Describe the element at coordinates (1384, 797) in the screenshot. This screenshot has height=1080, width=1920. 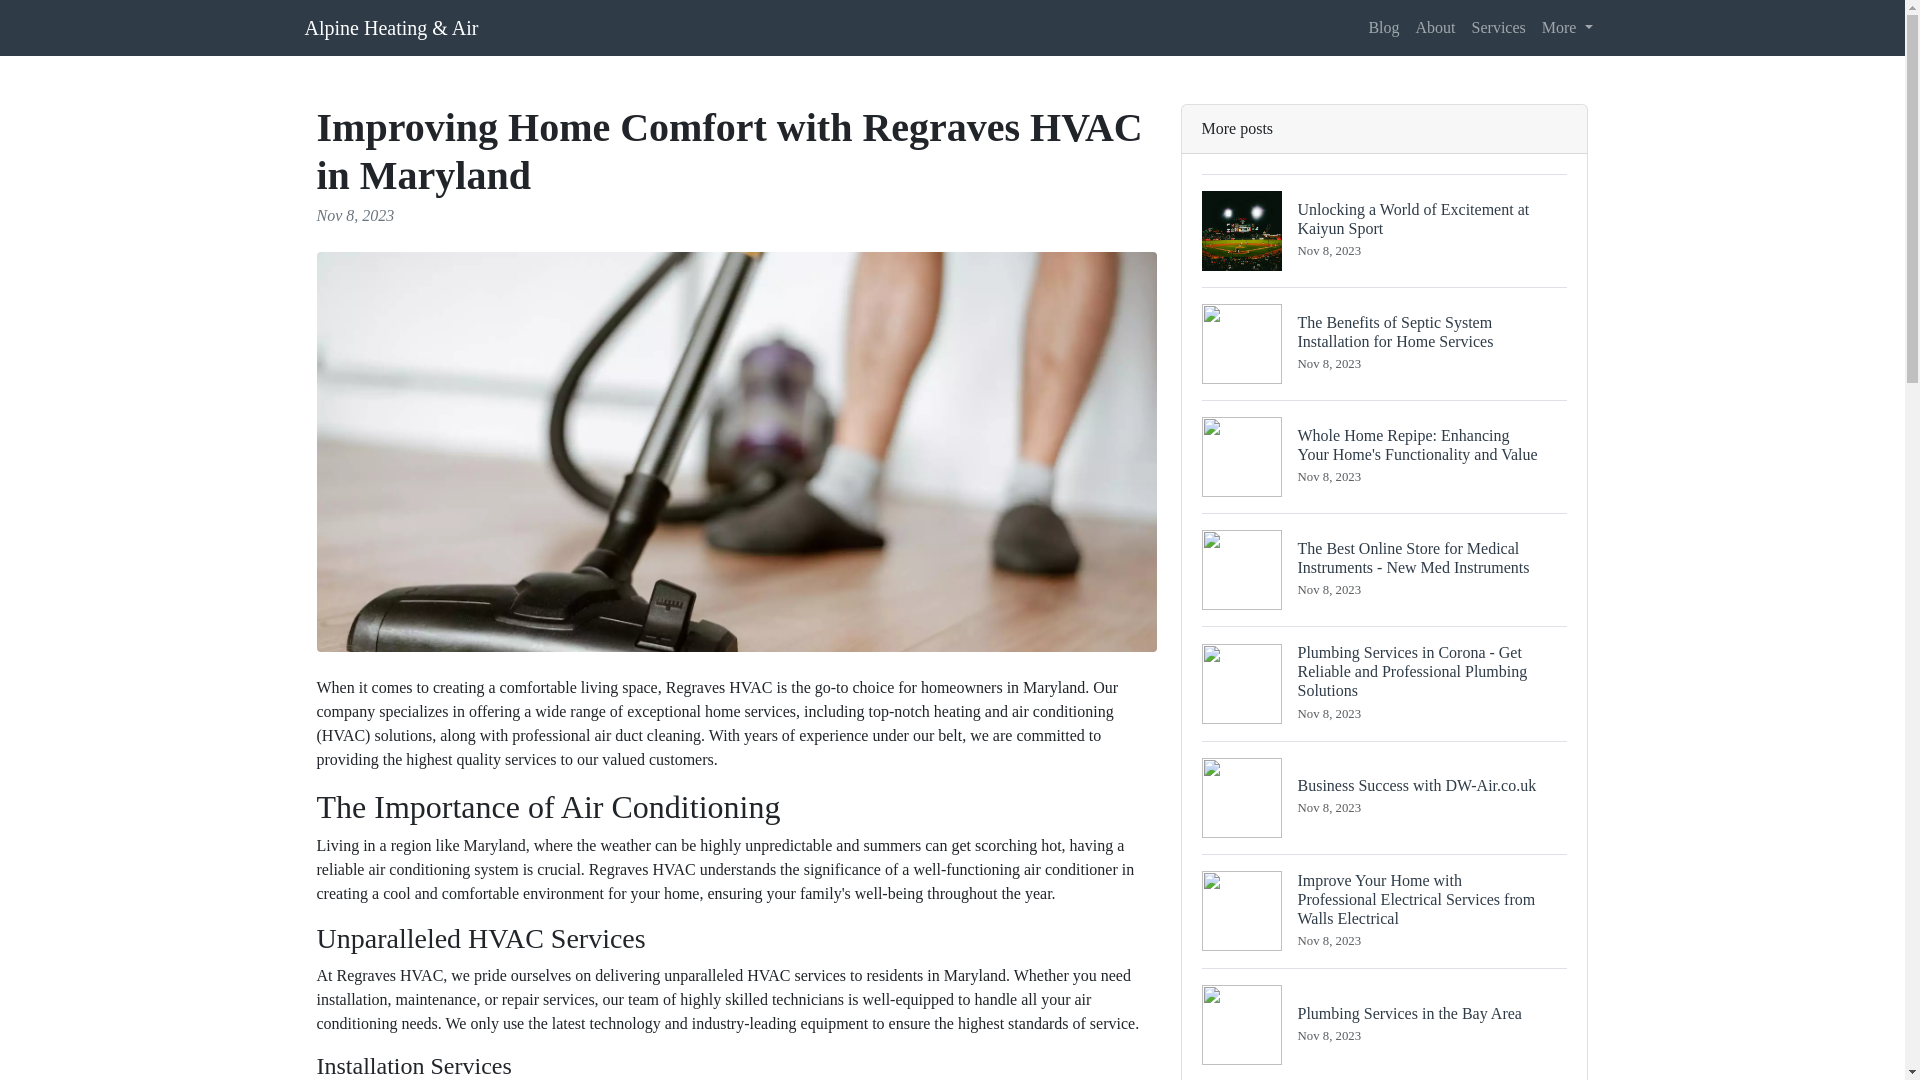
I see `Services` at that location.